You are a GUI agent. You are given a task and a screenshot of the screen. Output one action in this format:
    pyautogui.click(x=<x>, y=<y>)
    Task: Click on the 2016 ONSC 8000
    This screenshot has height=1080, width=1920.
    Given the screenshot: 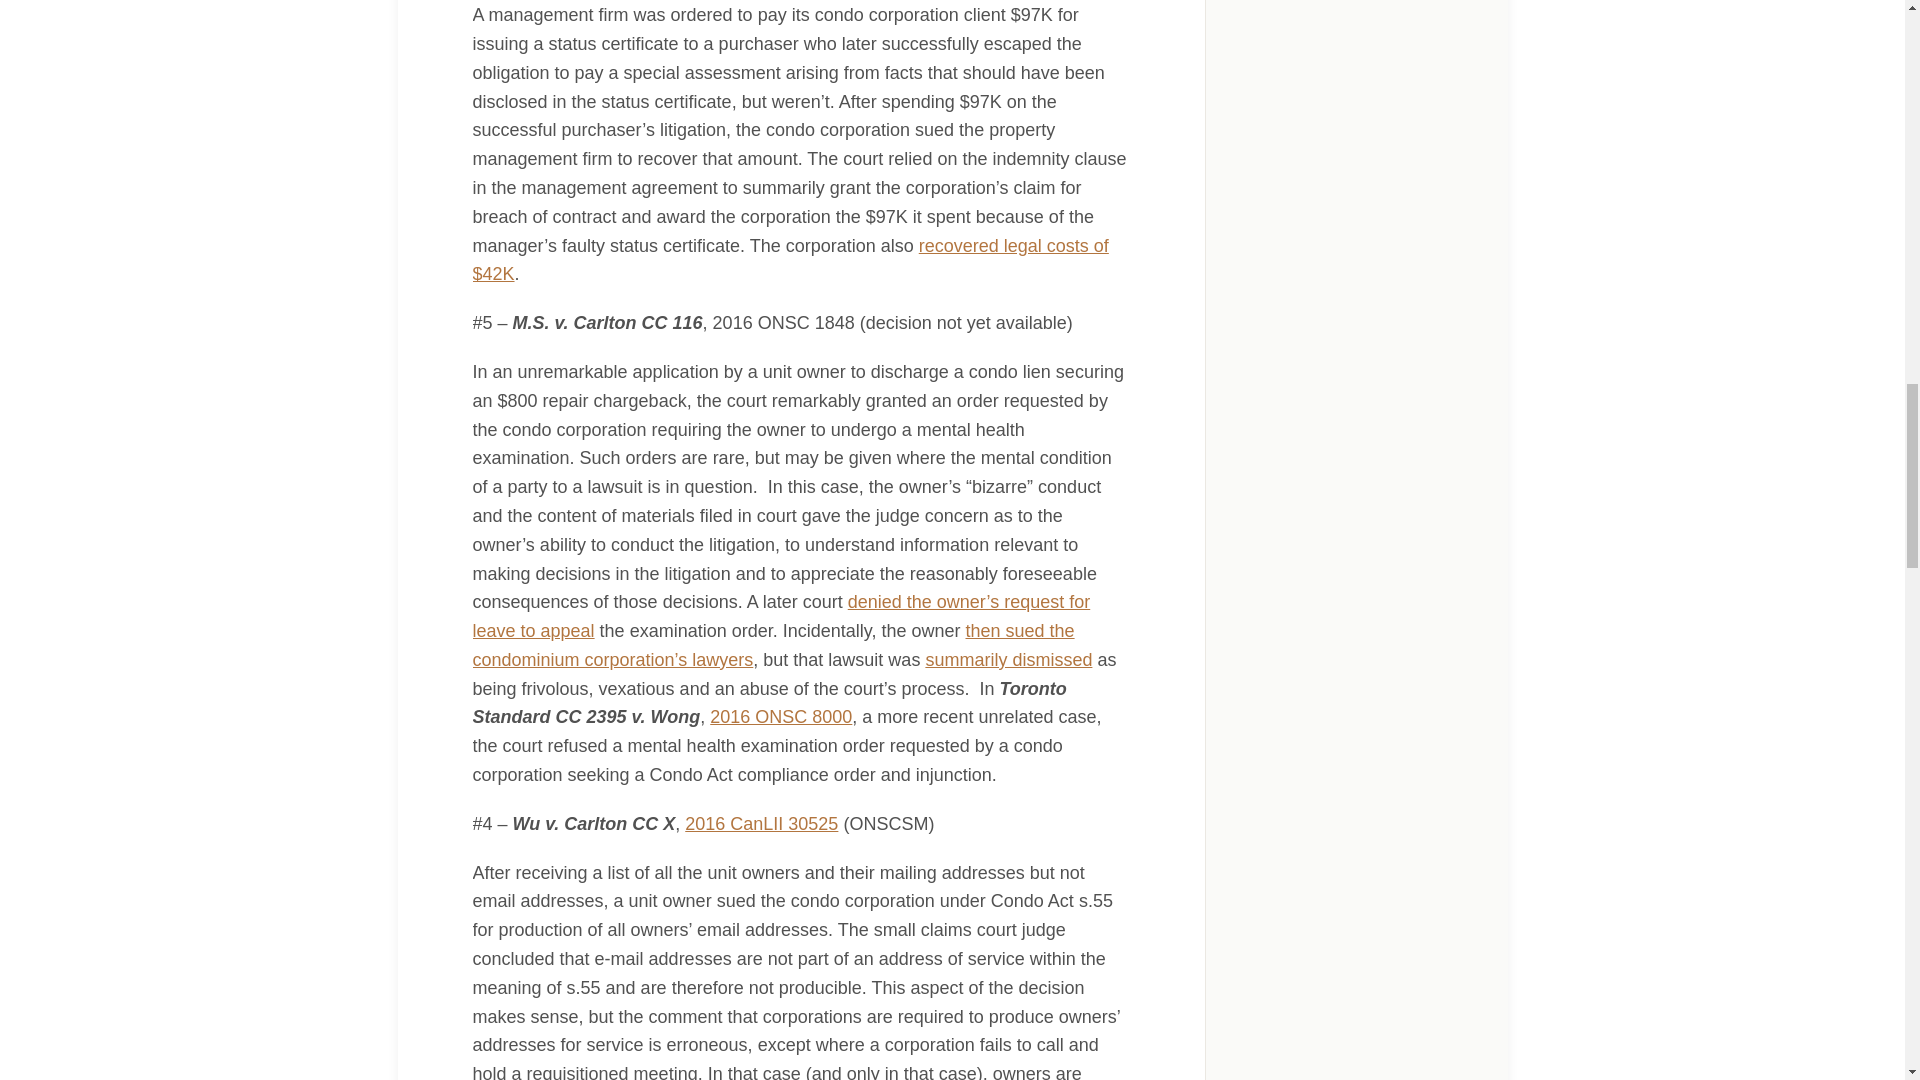 What is the action you would take?
    pyautogui.click(x=781, y=716)
    